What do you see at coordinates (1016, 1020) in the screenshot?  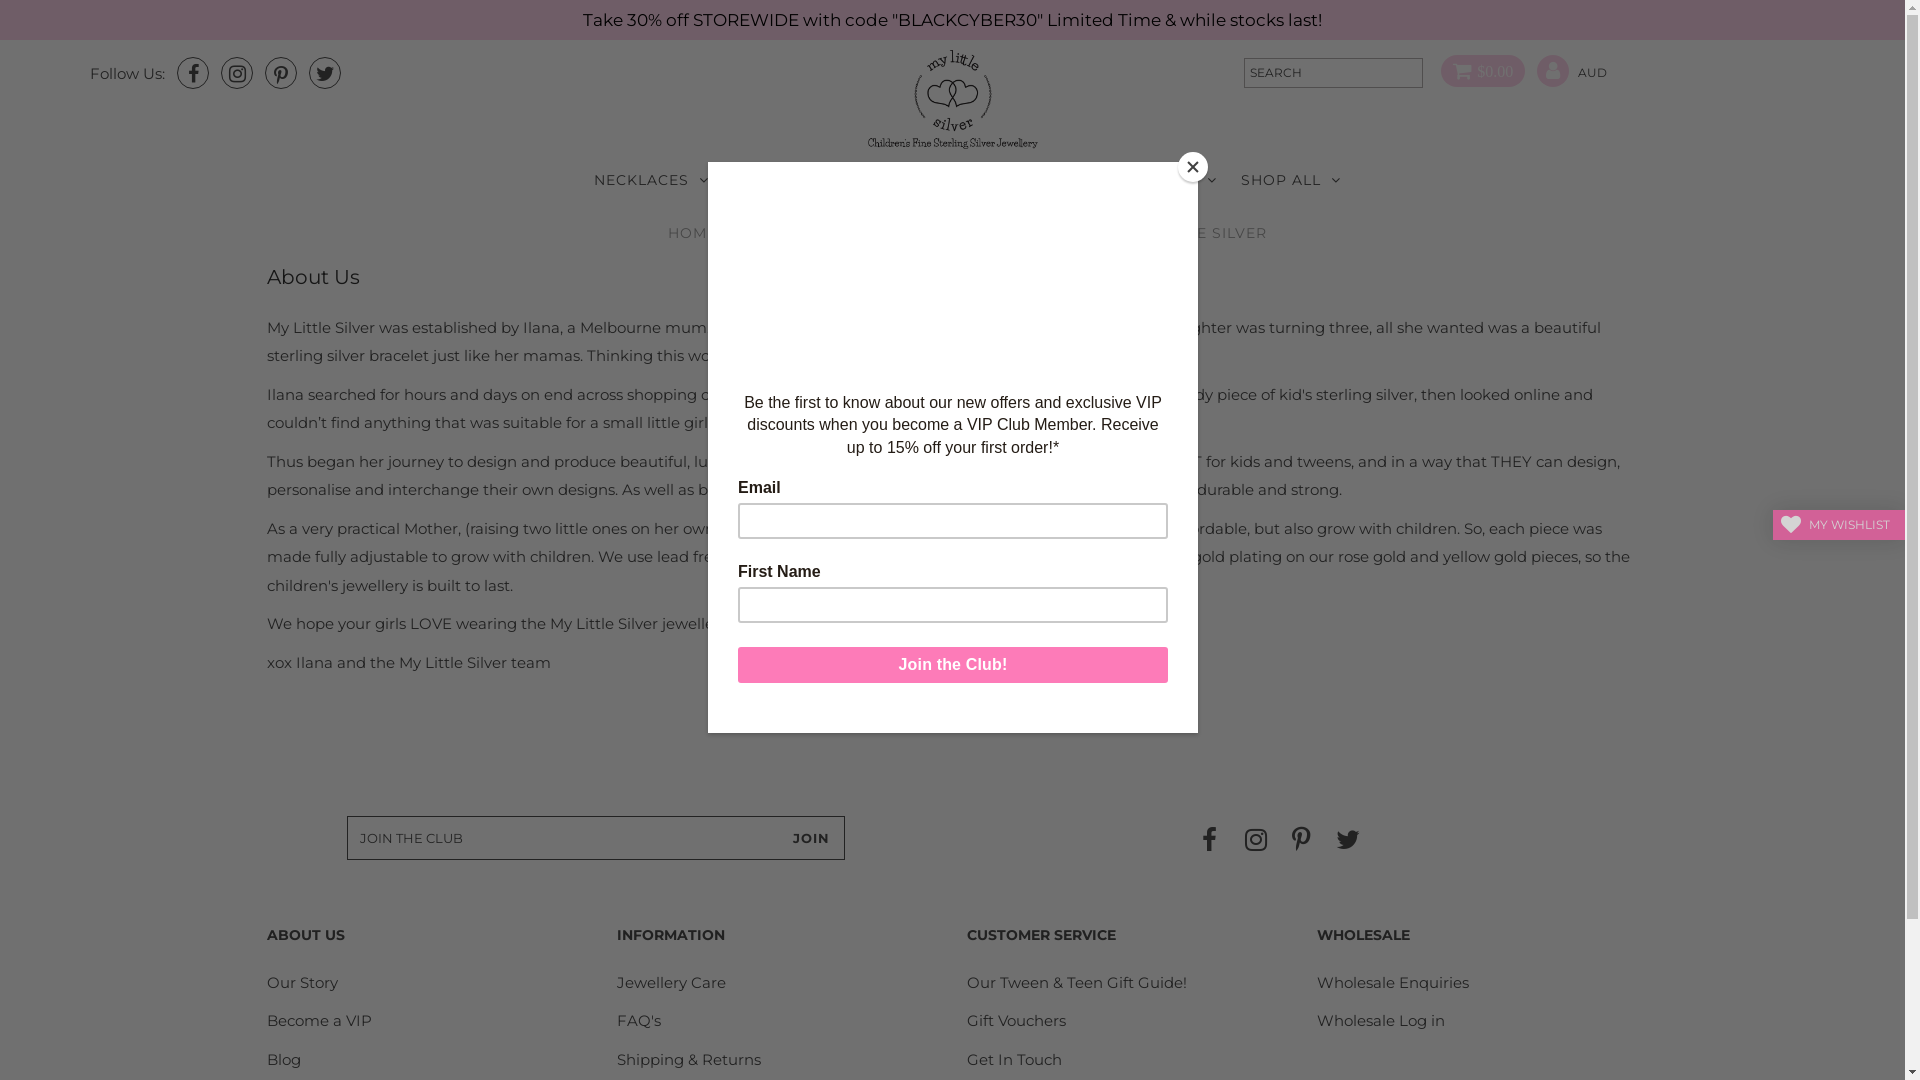 I see `Gift Vouchers` at bounding box center [1016, 1020].